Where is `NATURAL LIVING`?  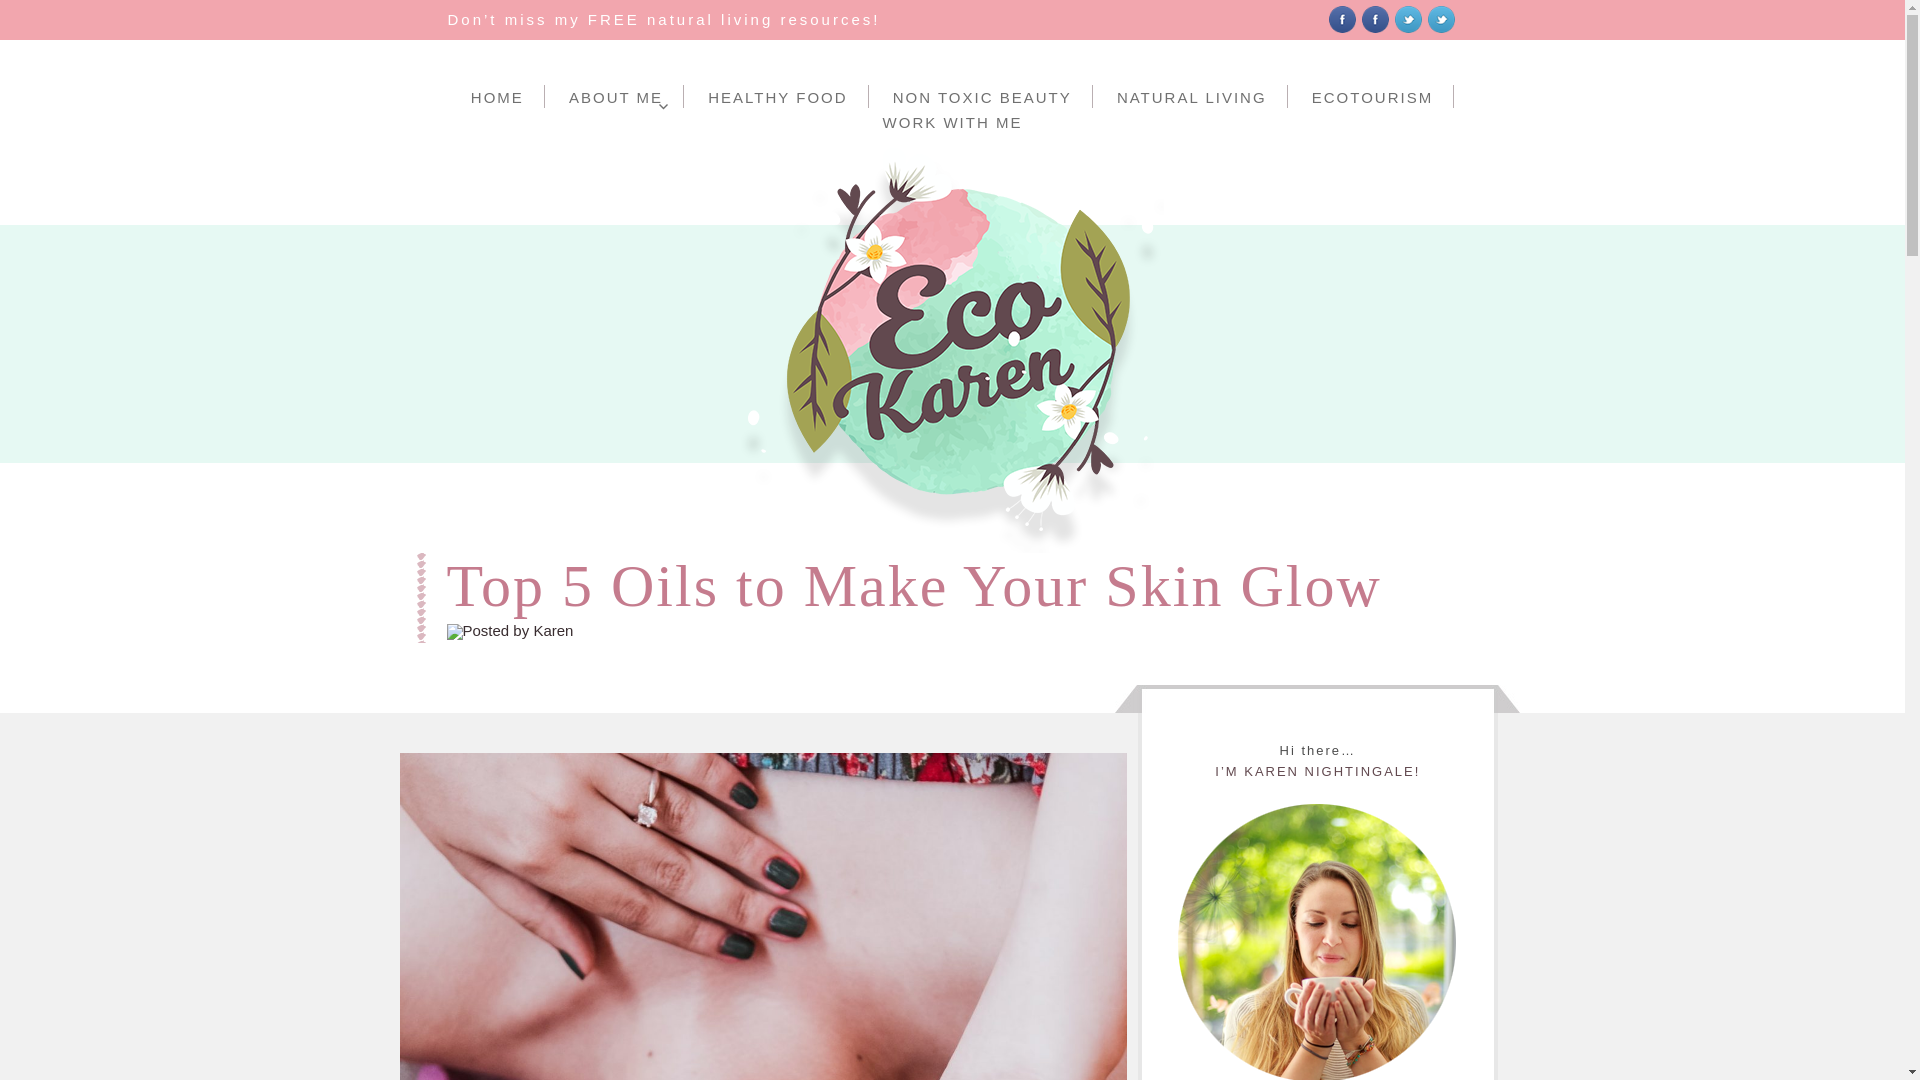 NATURAL LIVING is located at coordinates (1192, 96).